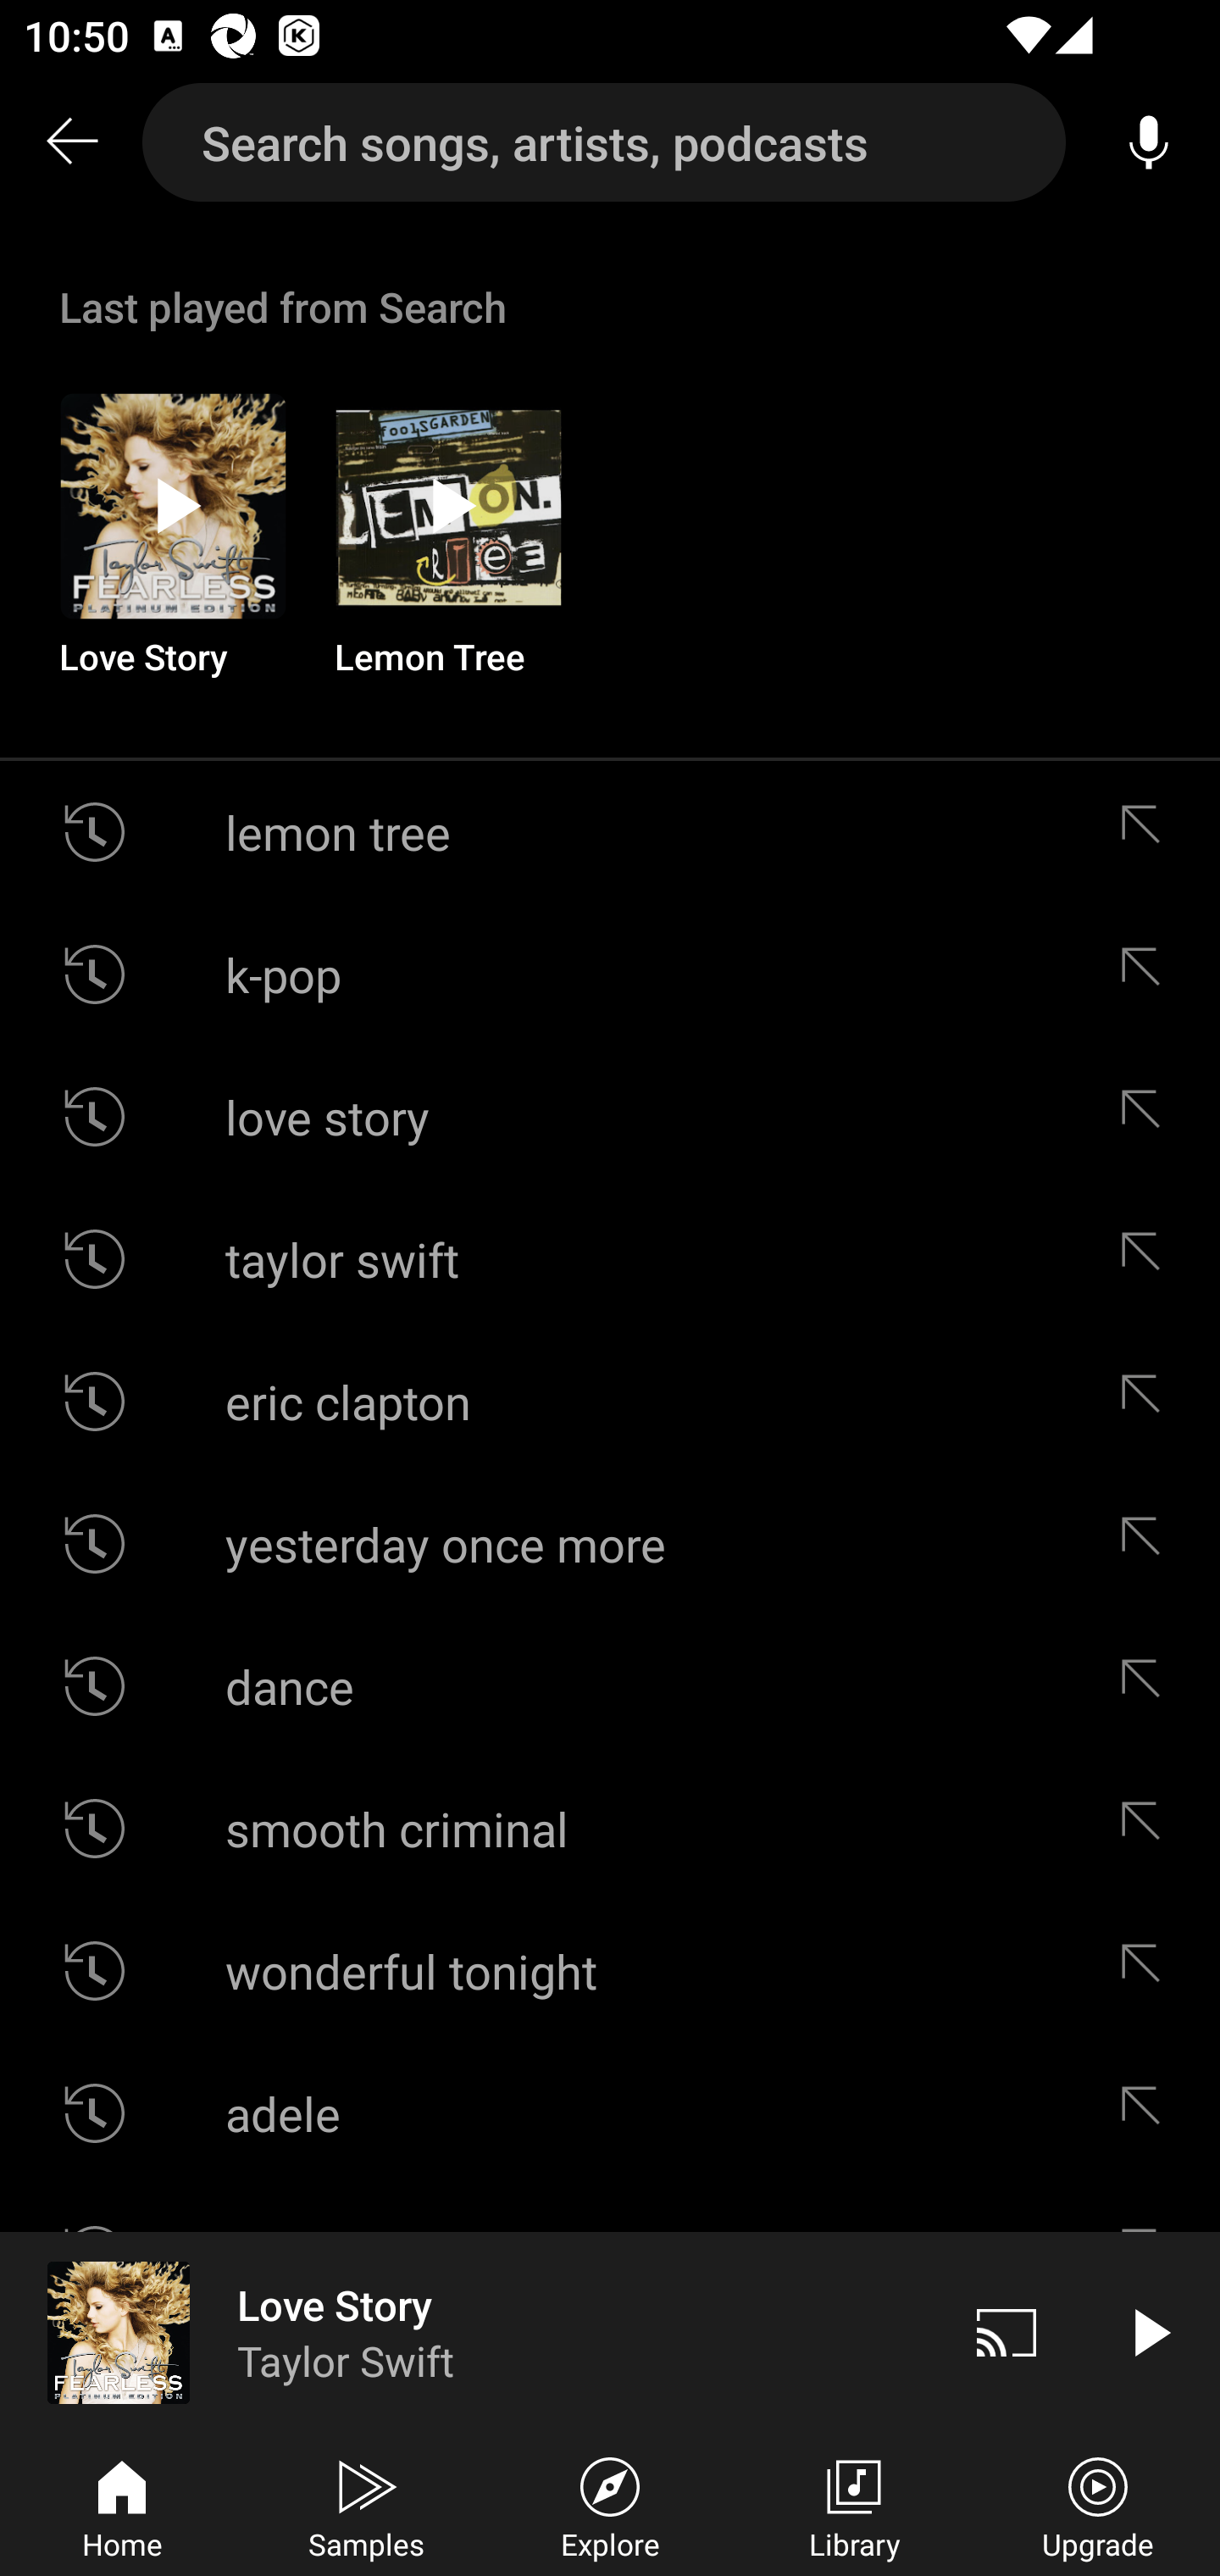  What do you see at coordinates (610, 1686) in the screenshot?
I see `dance Edit suggestion dance` at bounding box center [610, 1686].